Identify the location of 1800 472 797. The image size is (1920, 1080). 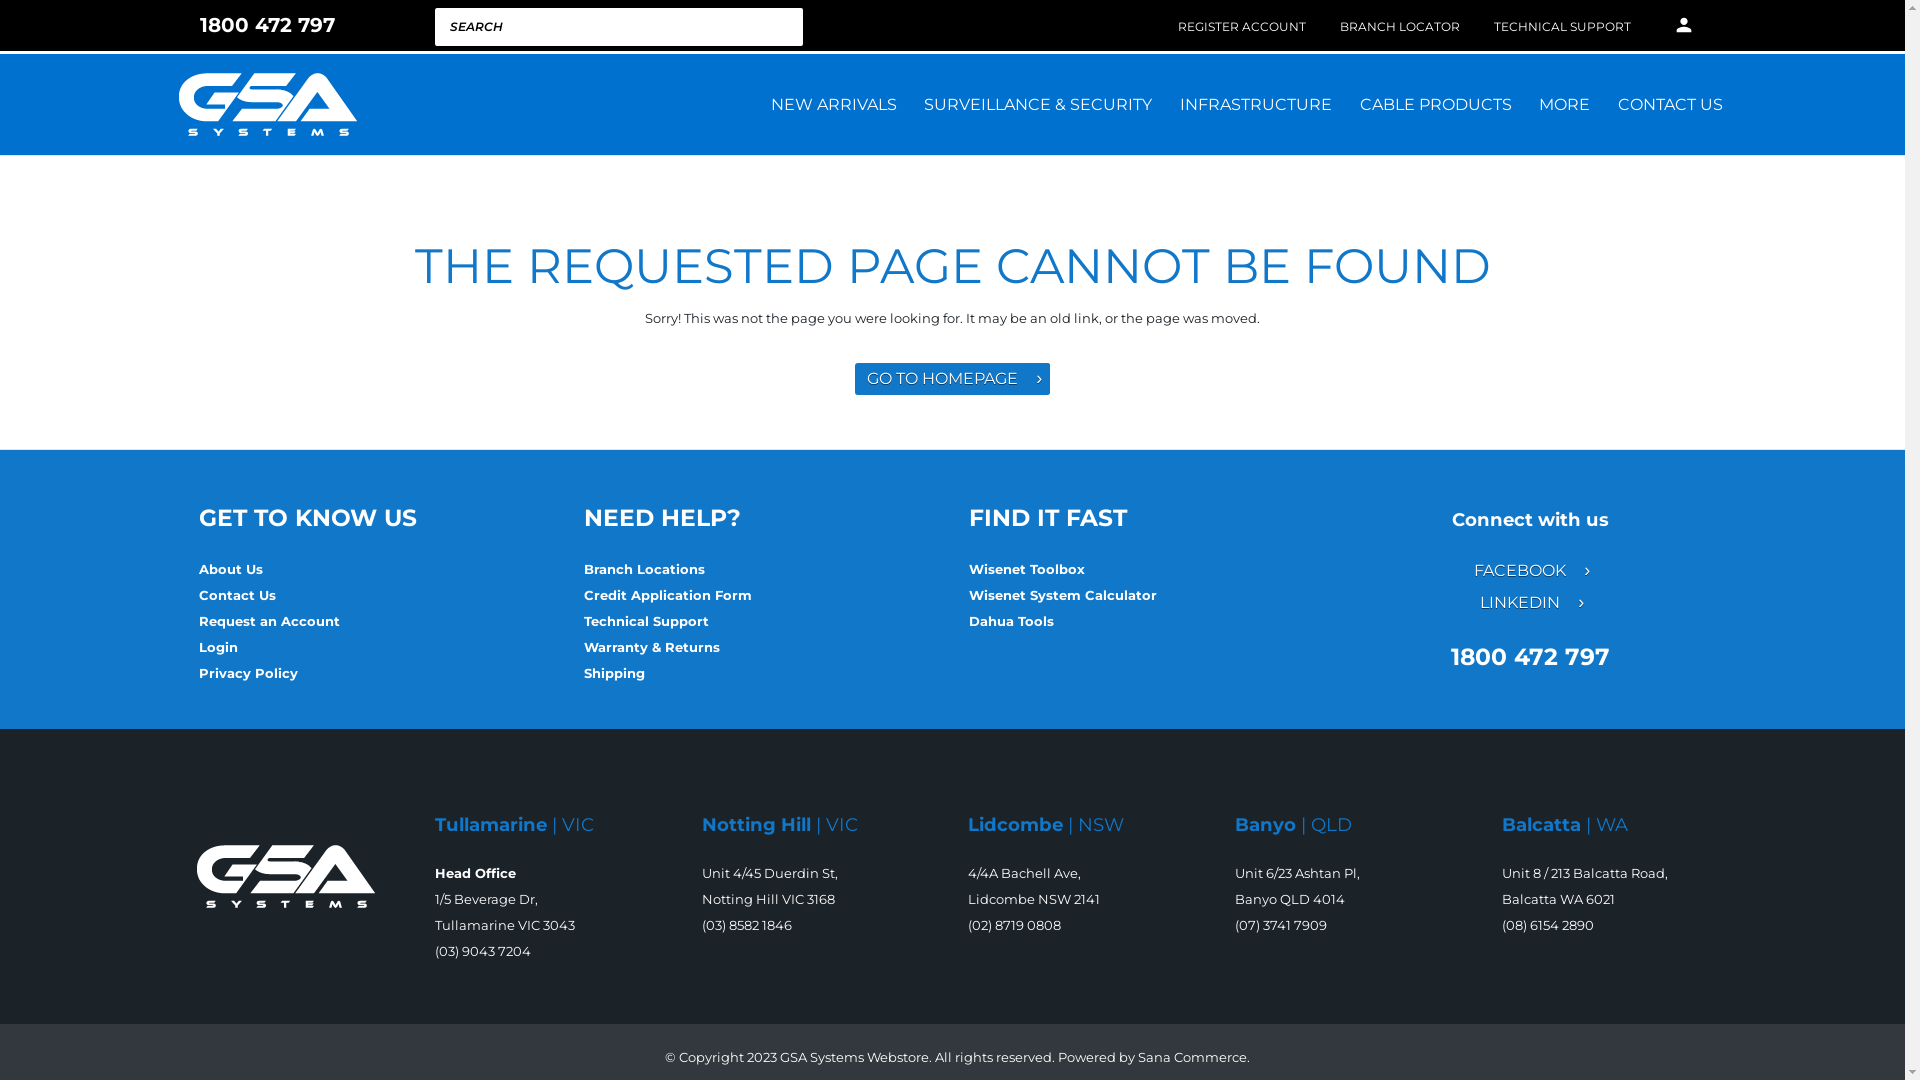
(259, 25).